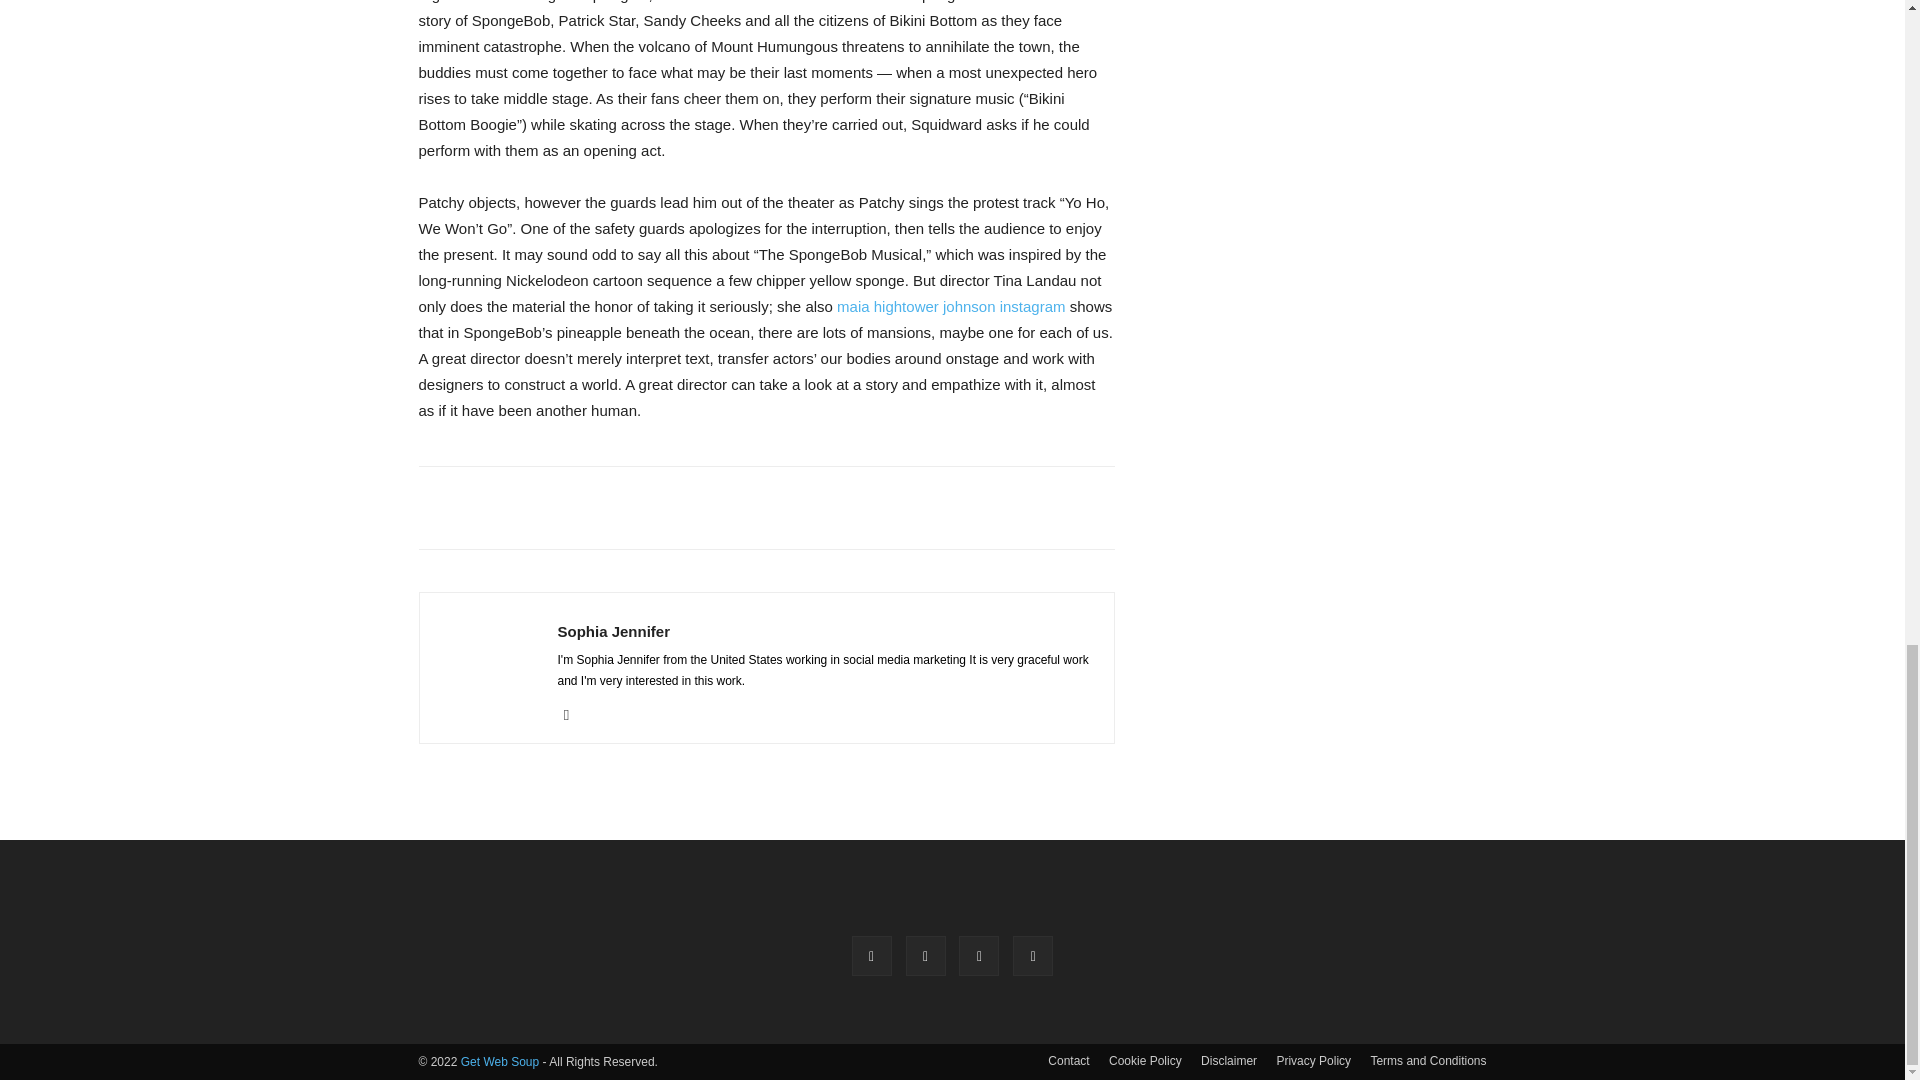  What do you see at coordinates (926, 956) in the screenshot?
I see `Pinterest` at bounding box center [926, 956].